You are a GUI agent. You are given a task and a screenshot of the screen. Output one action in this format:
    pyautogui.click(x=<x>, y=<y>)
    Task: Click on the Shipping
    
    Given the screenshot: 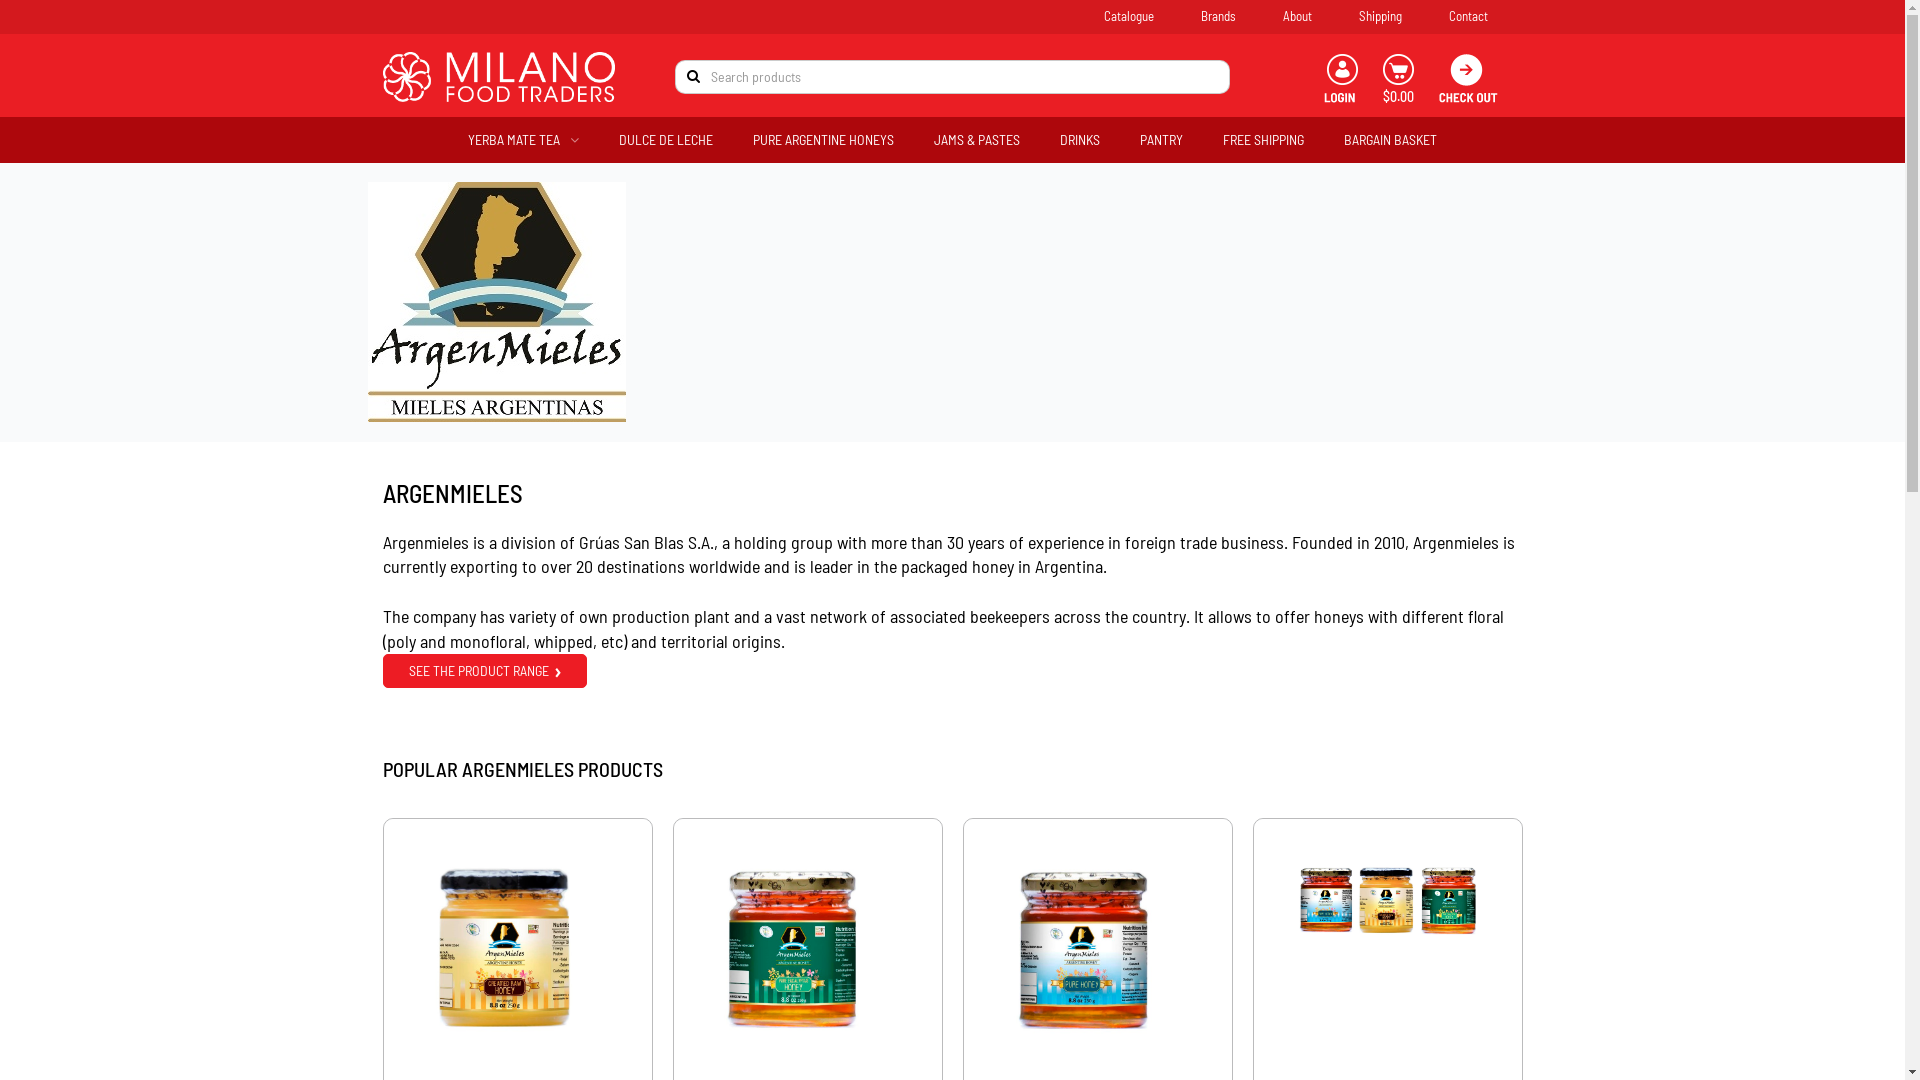 What is the action you would take?
    pyautogui.click(x=1397, y=16)
    